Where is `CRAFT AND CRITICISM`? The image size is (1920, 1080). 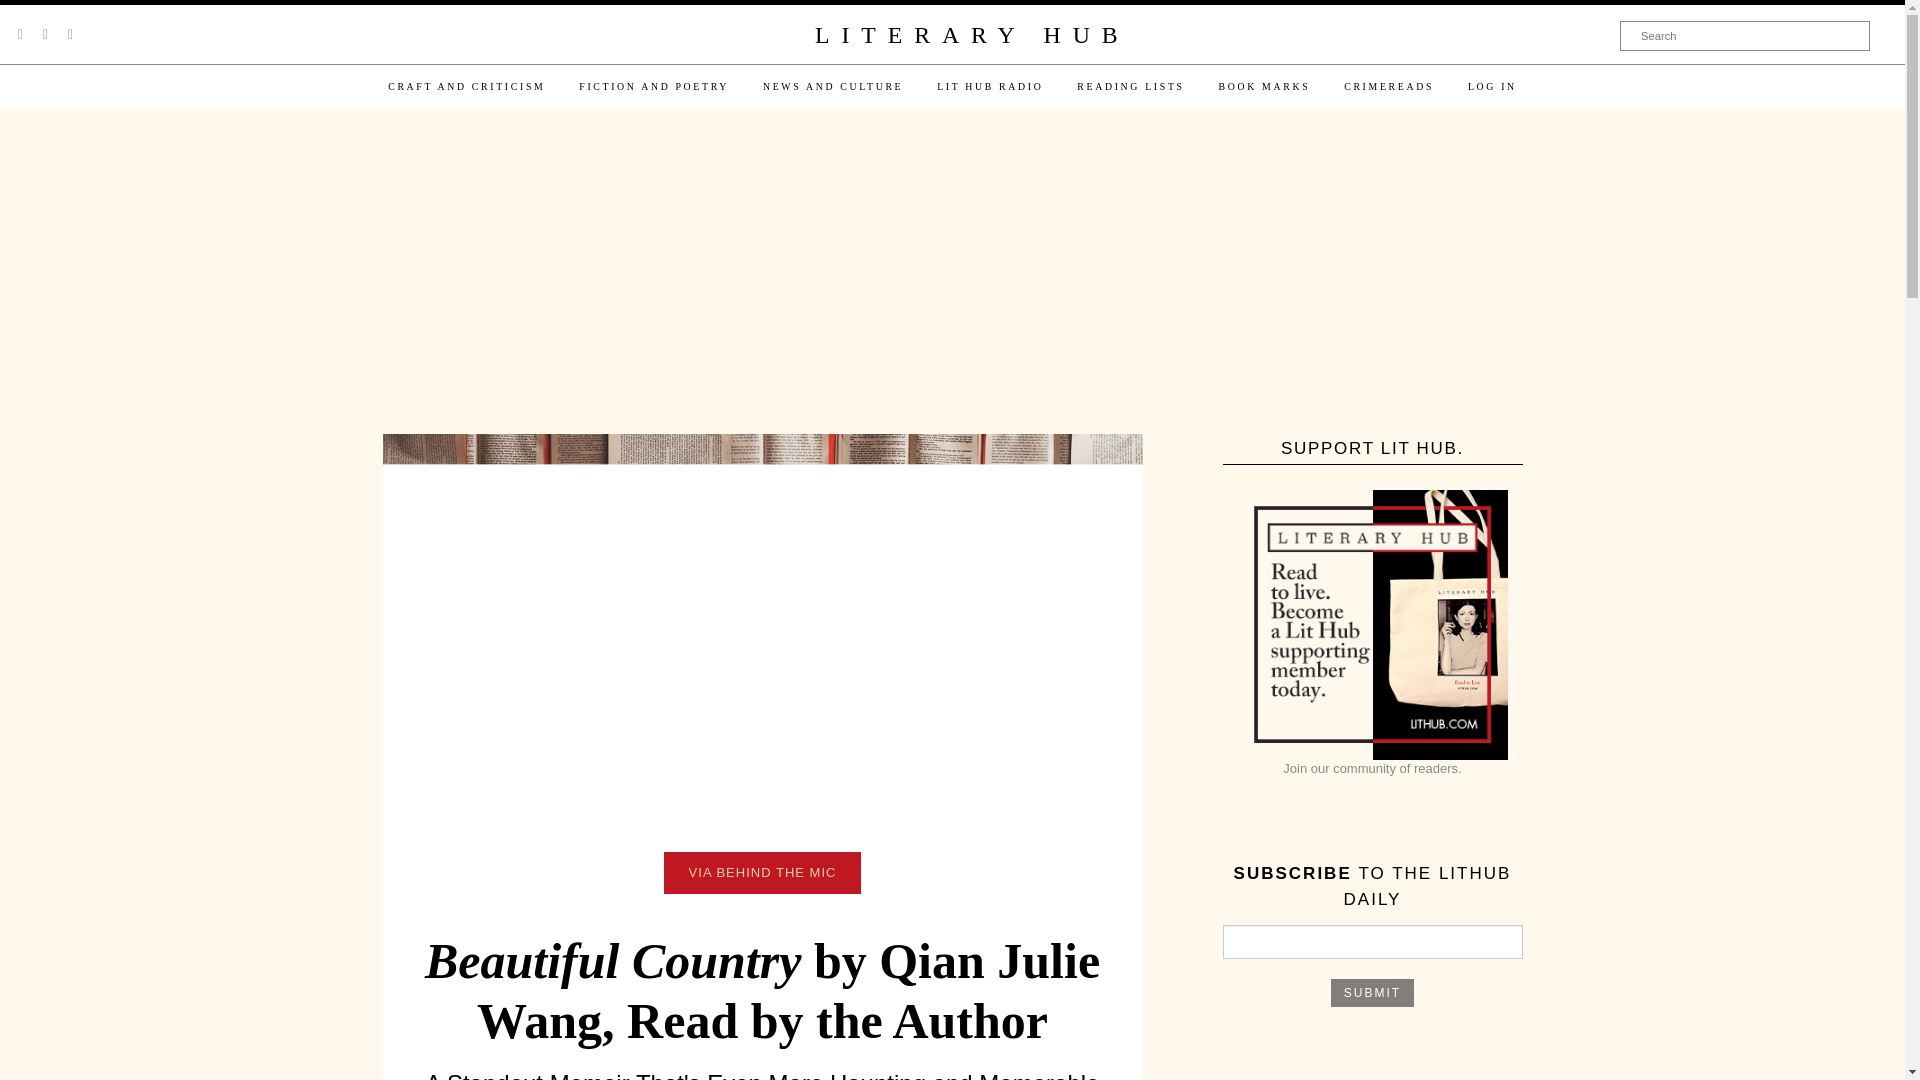
CRAFT AND CRITICISM is located at coordinates (466, 86).